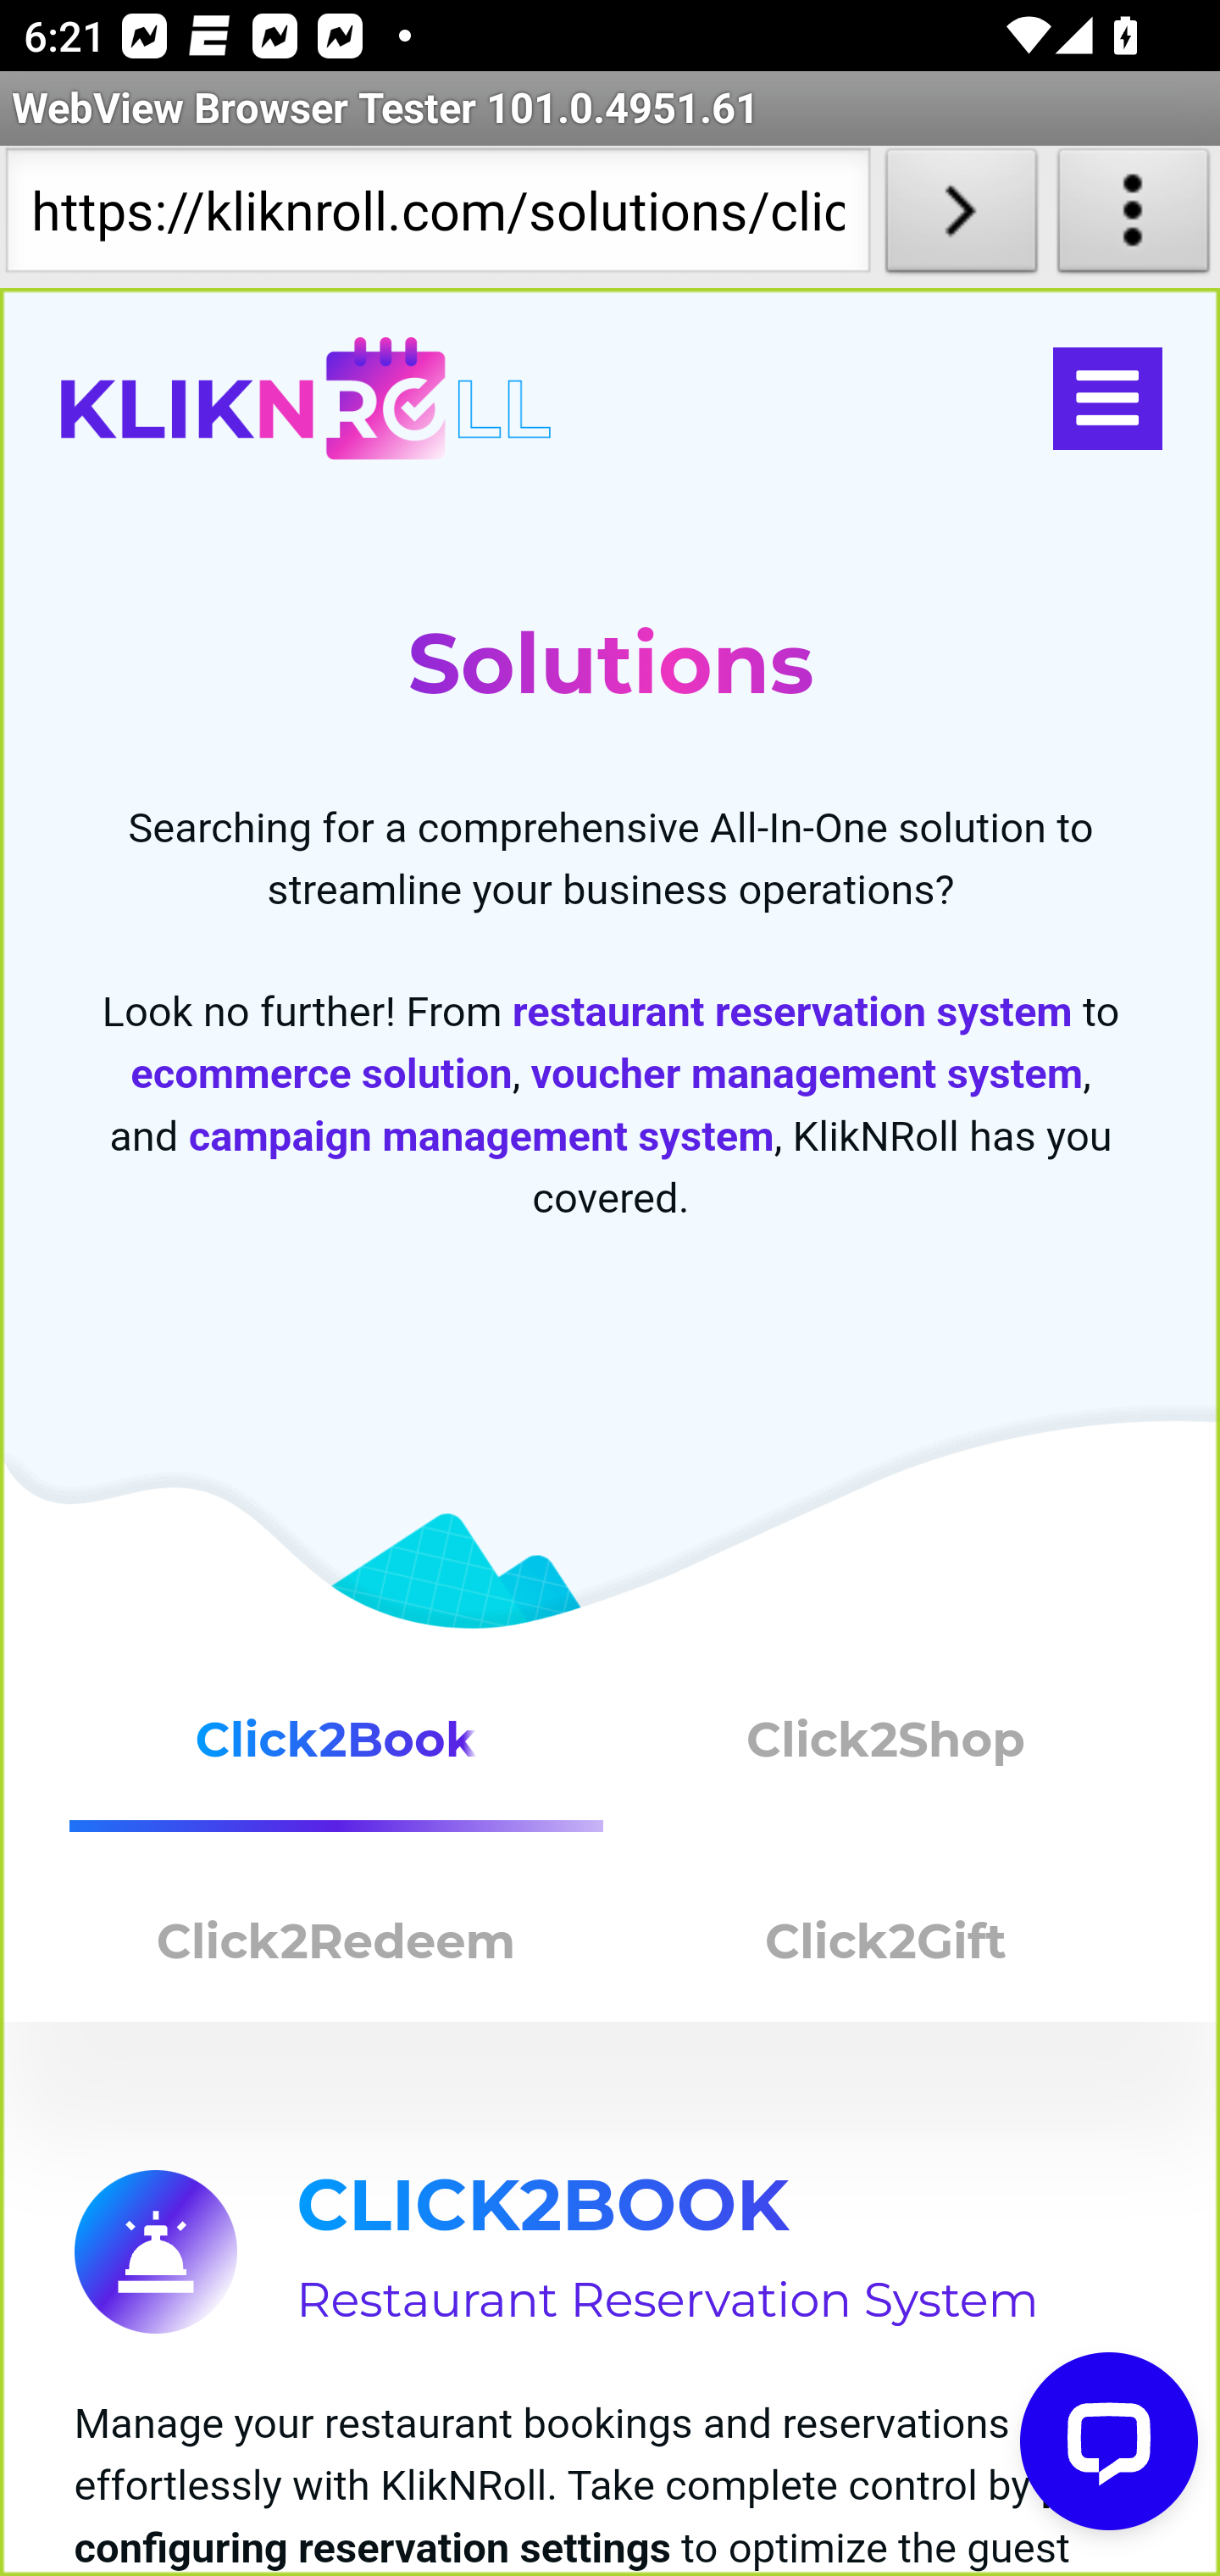  What do you see at coordinates (886, 1752) in the screenshot?
I see `Click2Shop` at bounding box center [886, 1752].